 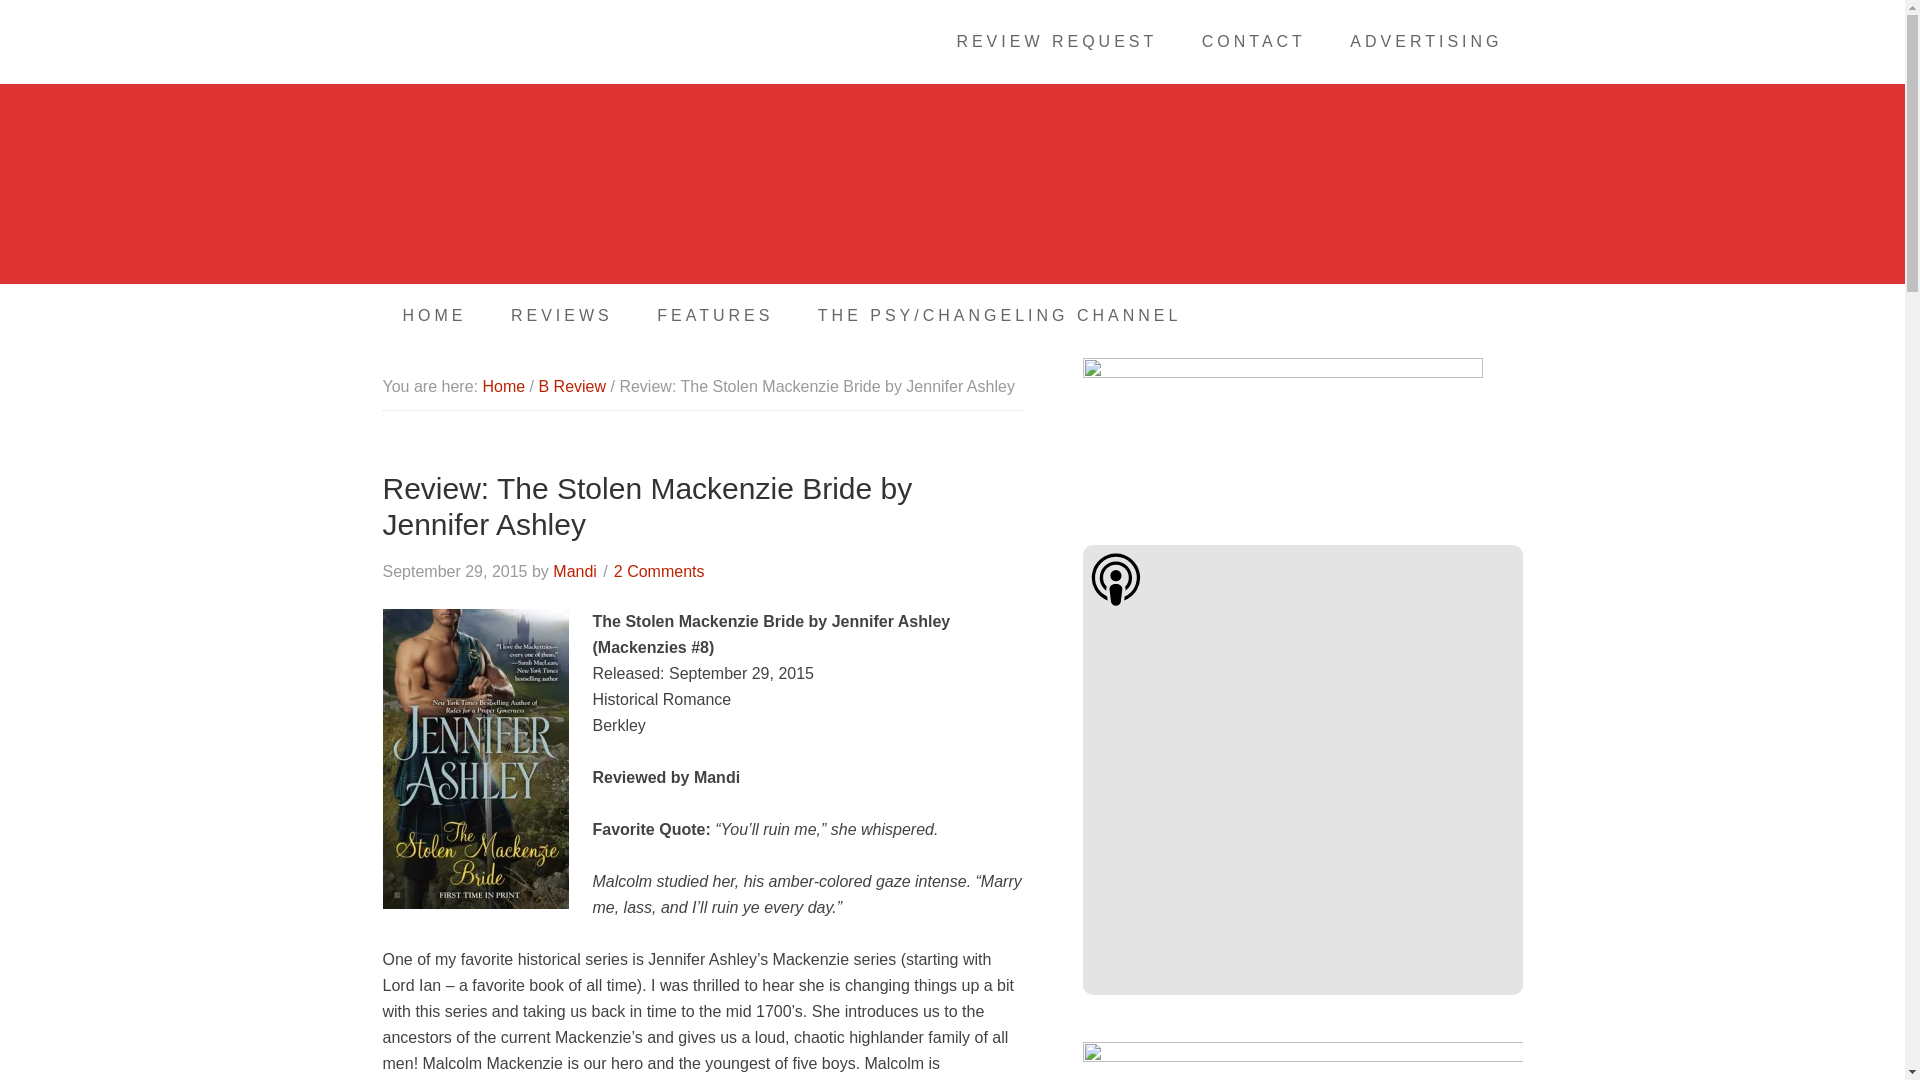 I want to click on FEATURES, so click(x=714, y=316).